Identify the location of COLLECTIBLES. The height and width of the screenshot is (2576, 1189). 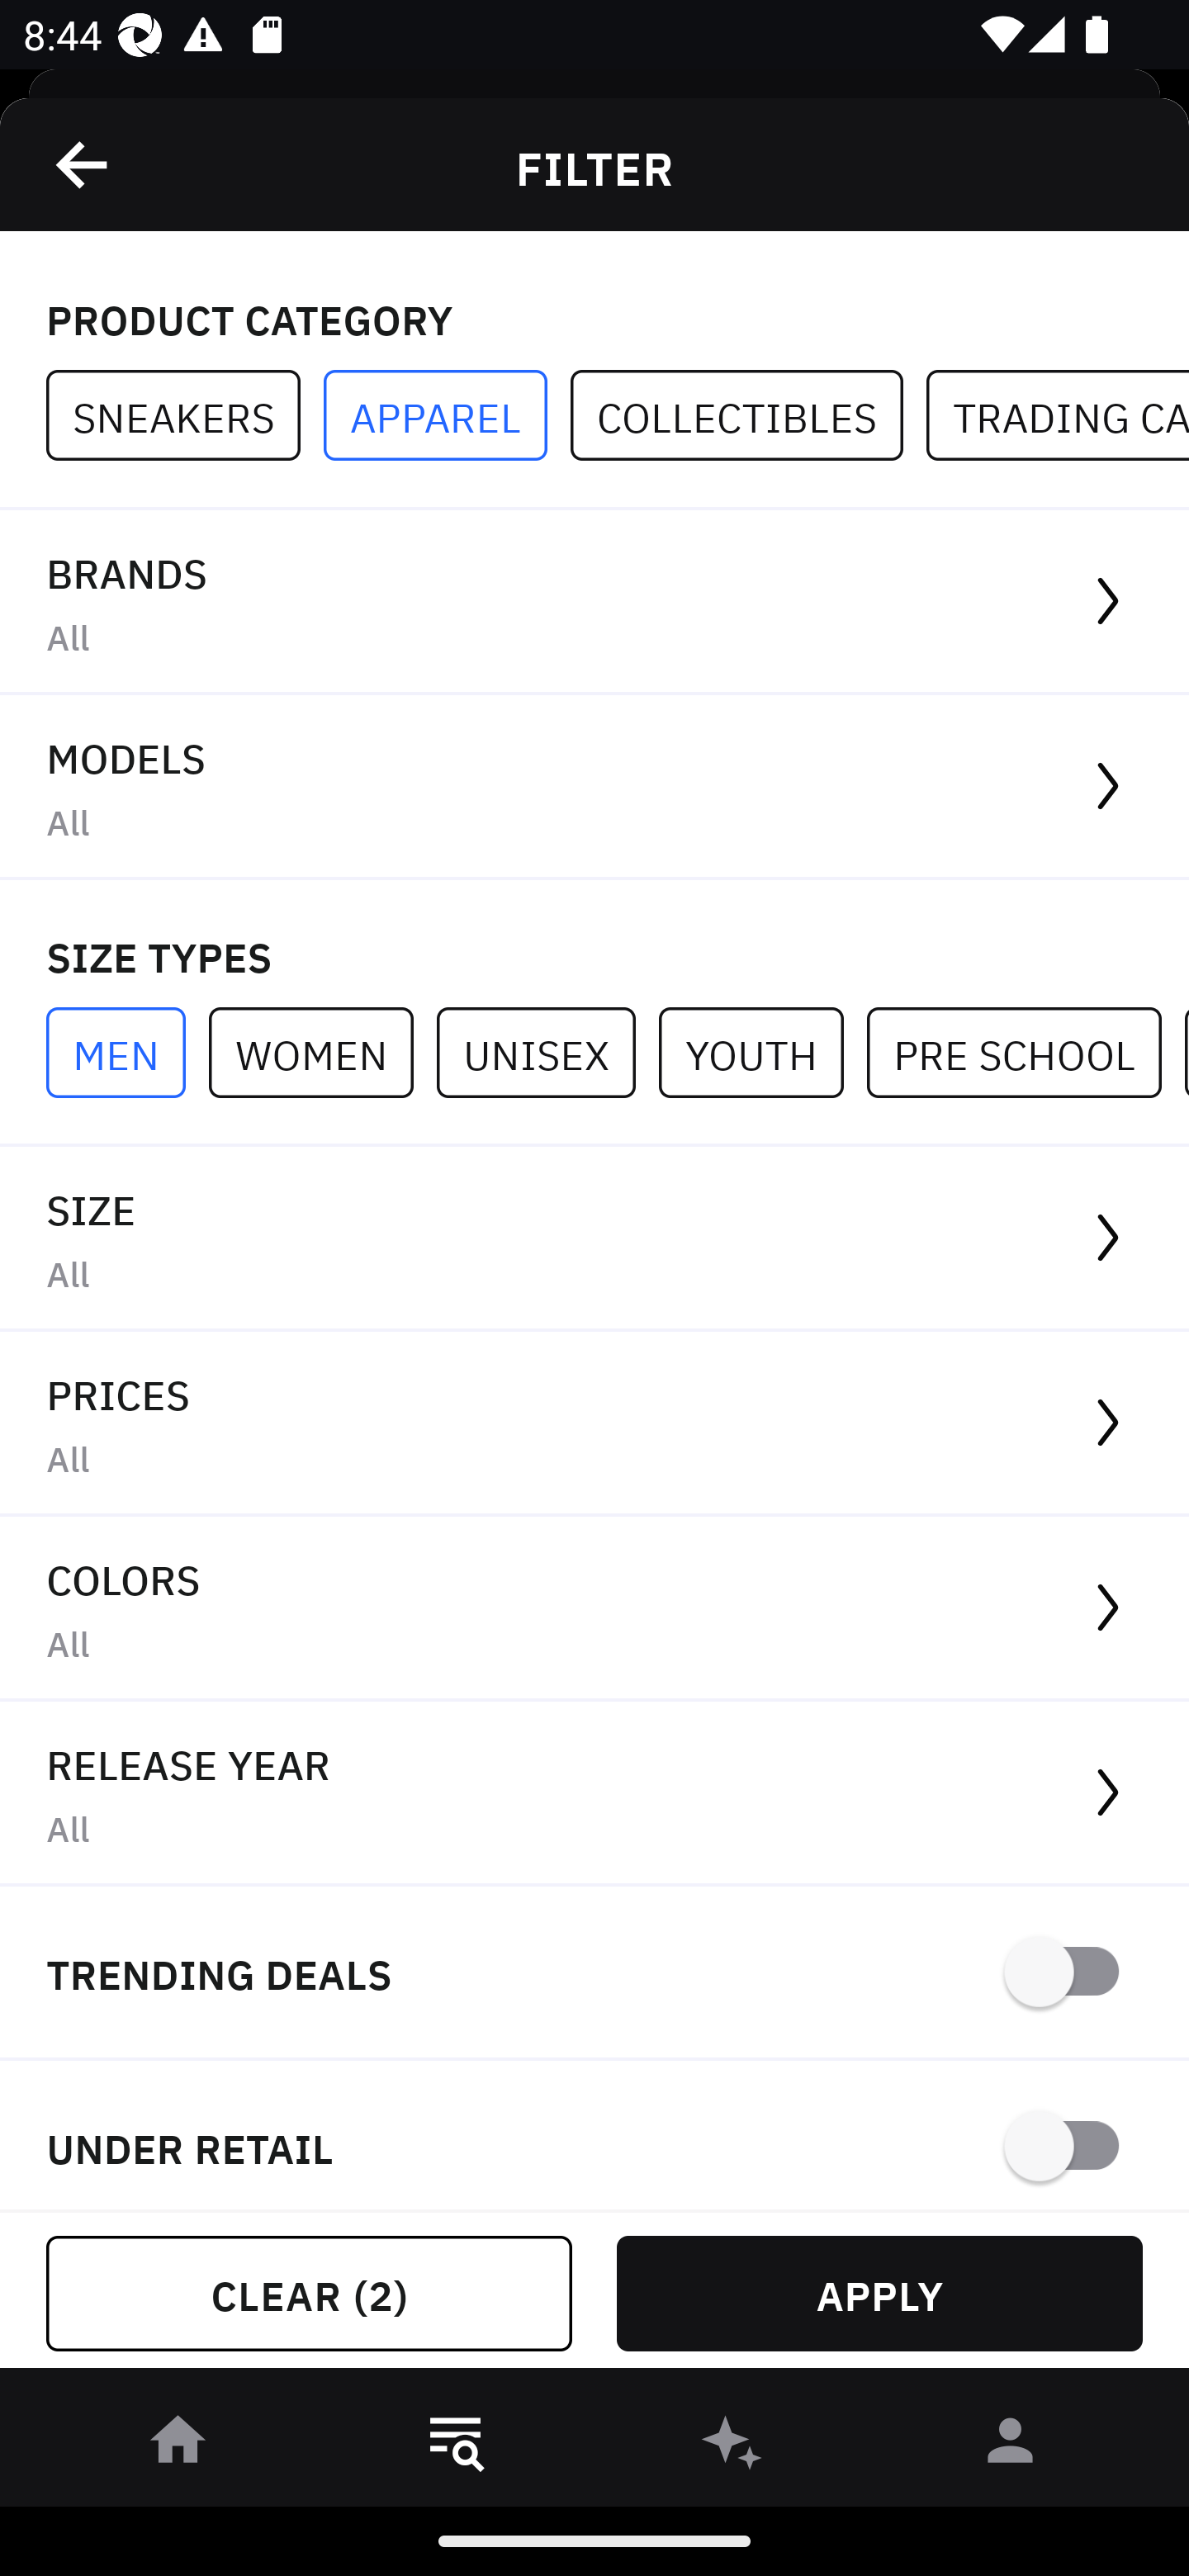
(748, 416).